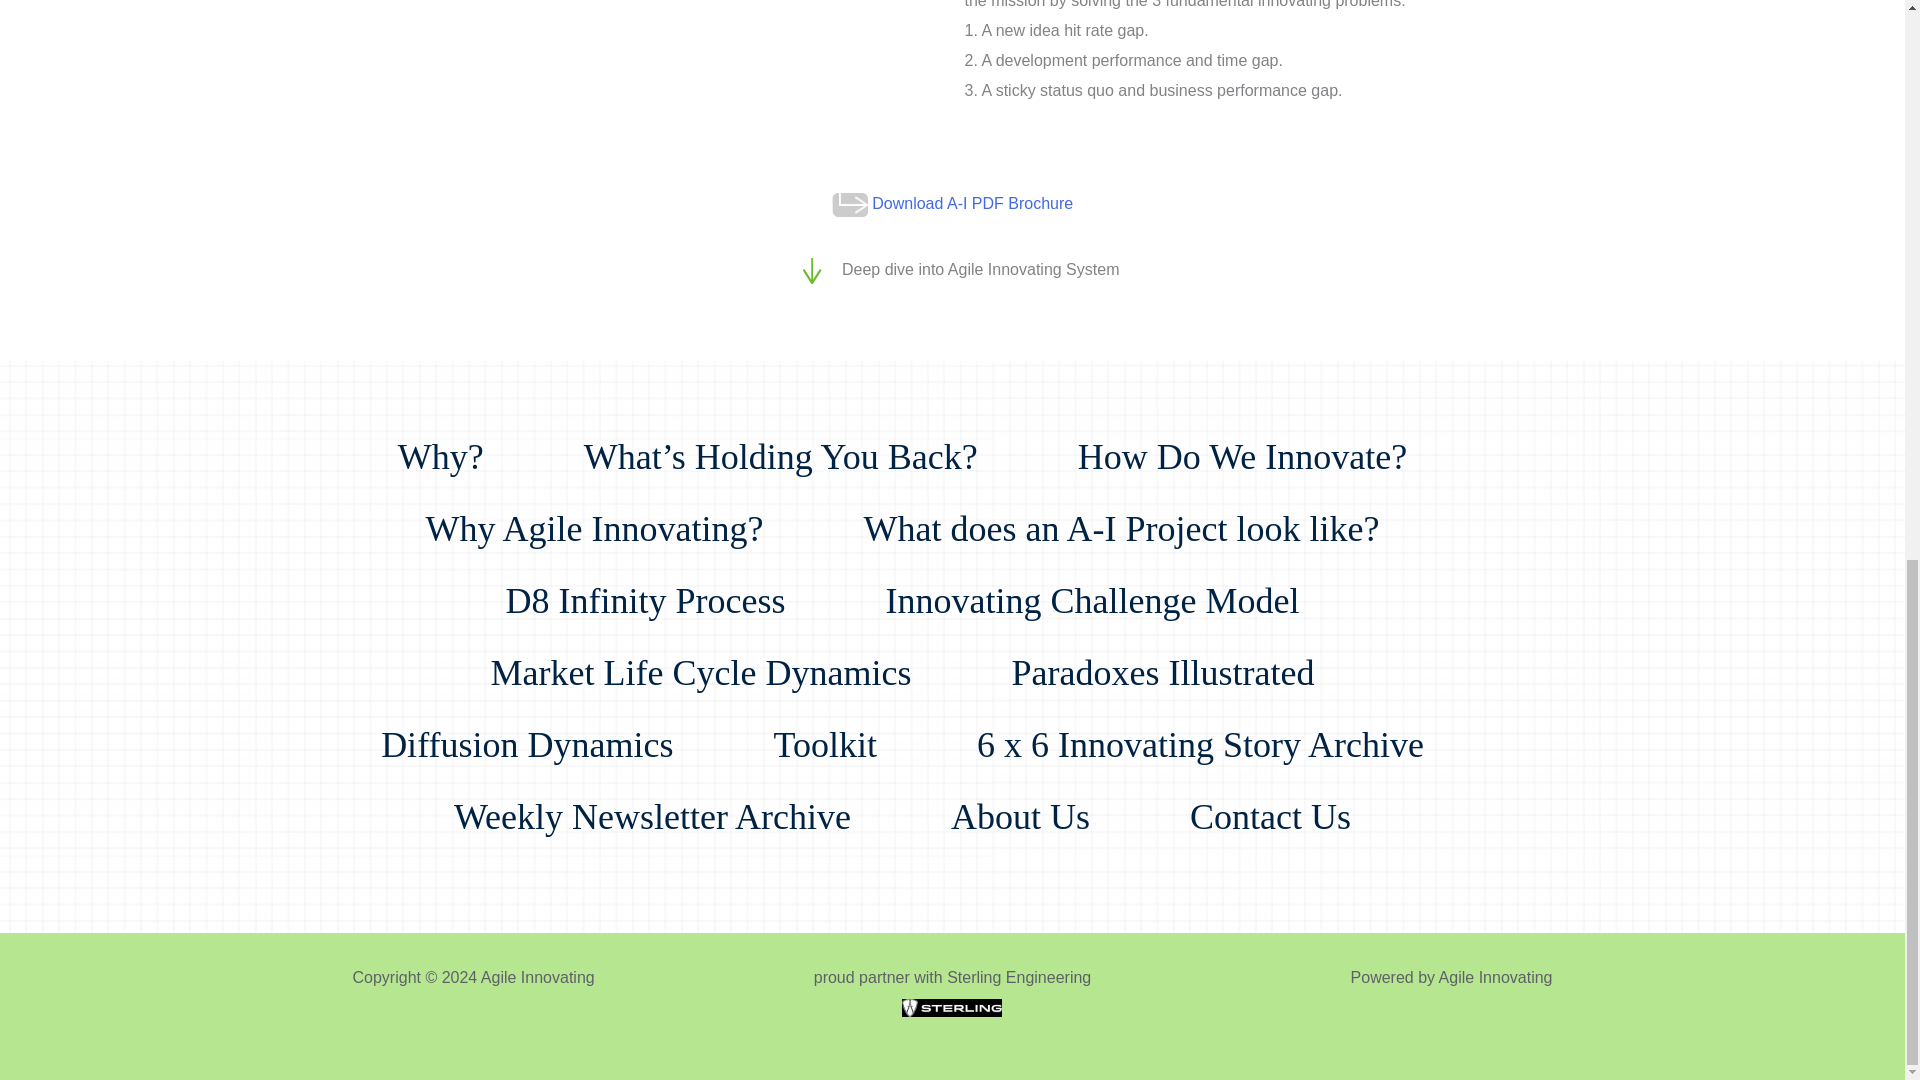 The width and height of the screenshot is (1920, 1080). Describe the element at coordinates (1220, 725) in the screenshot. I see `6 x 6 Innovating Story Archive` at that location.